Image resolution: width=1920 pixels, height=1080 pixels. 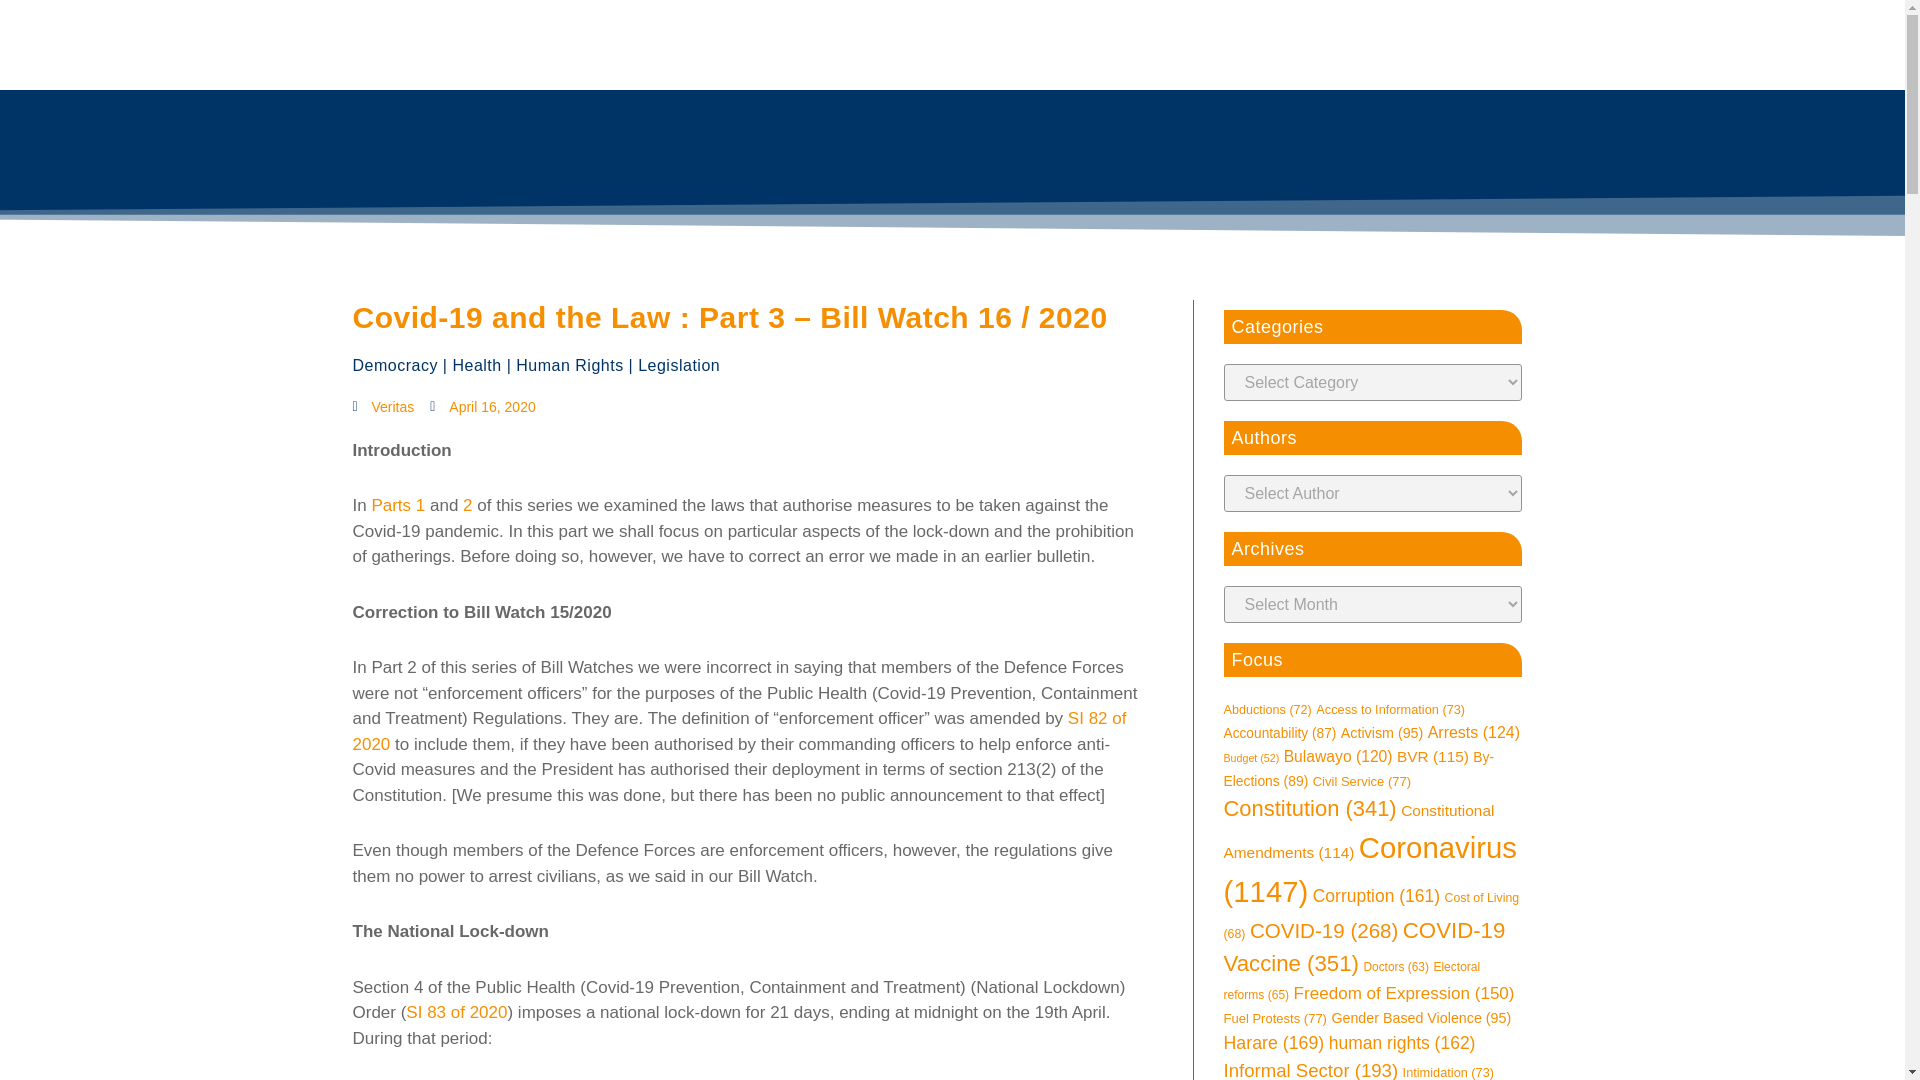 What do you see at coordinates (482, 407) in the screenshot?
I see `April 16, 2020` at bounding box center [482, 407].